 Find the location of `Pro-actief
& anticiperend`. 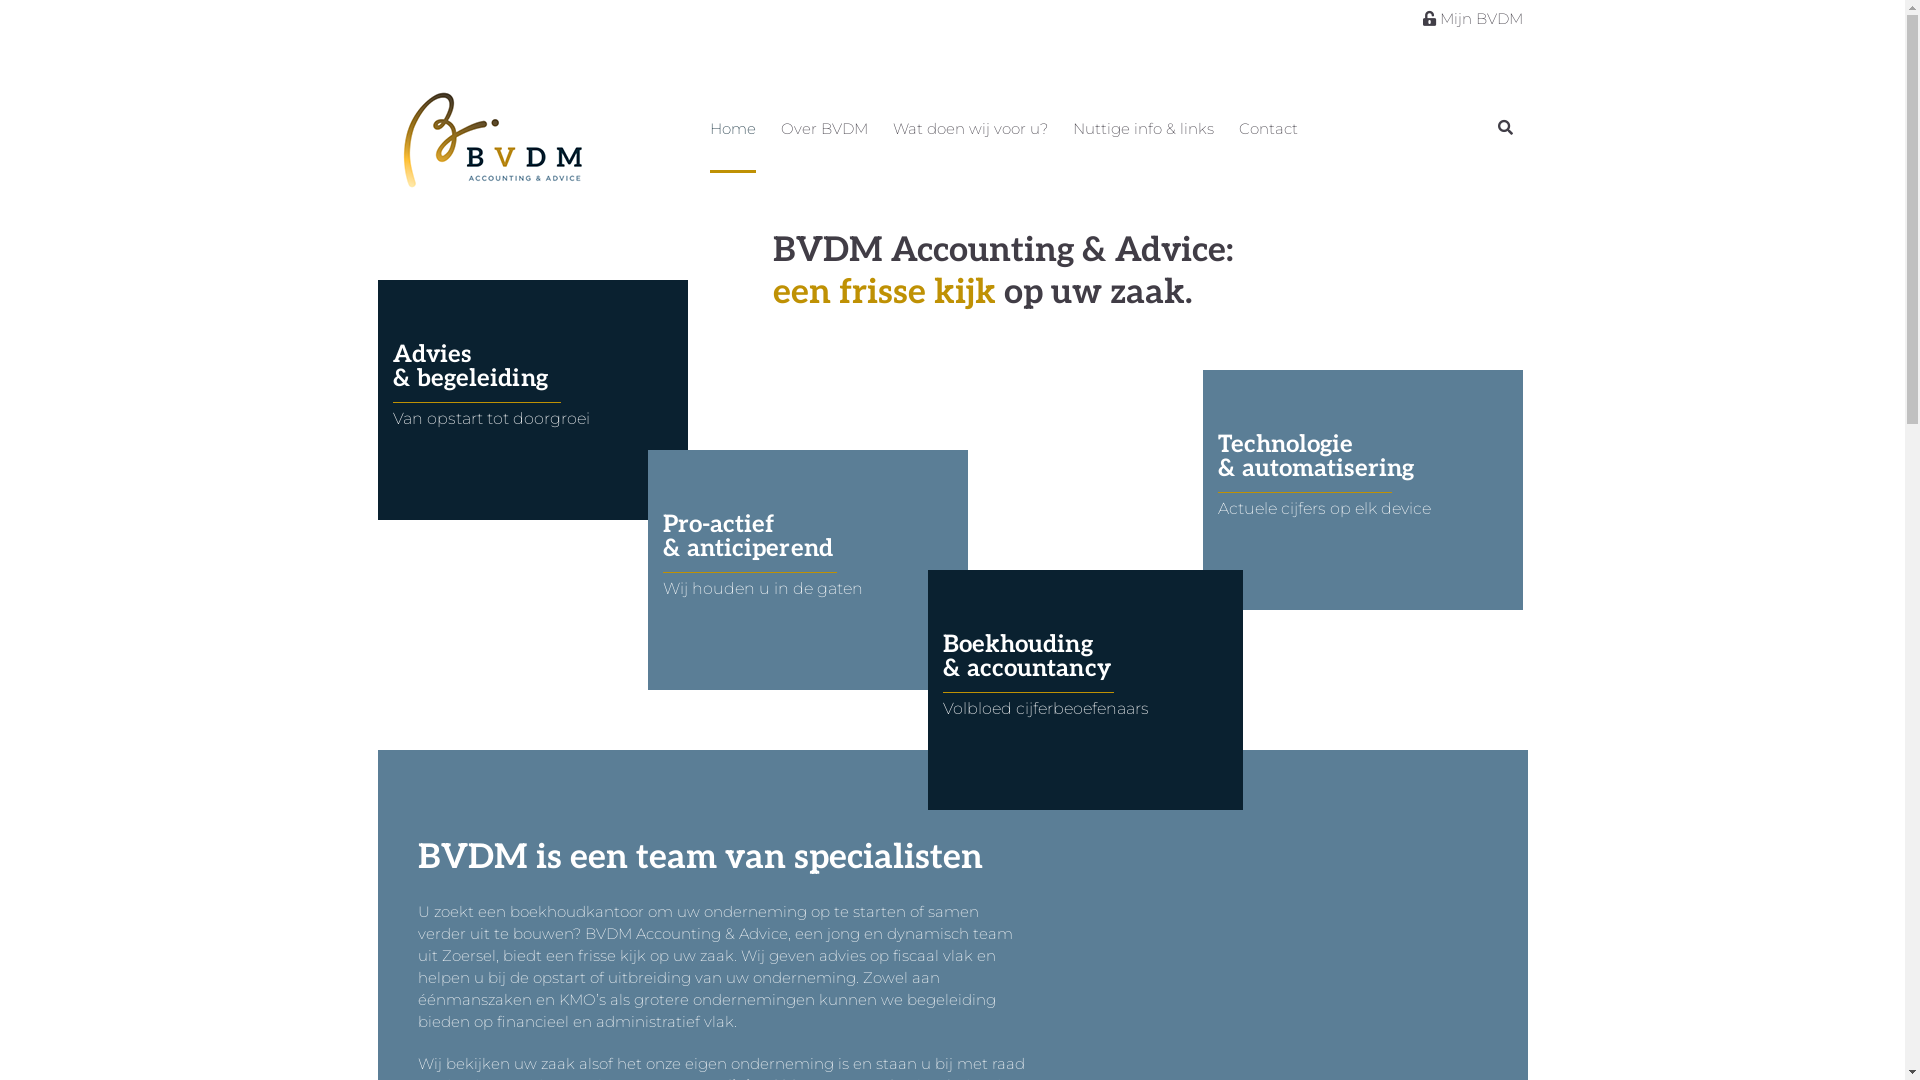

Pro-actief
& anticiperend is located at coordinates (747, 536).